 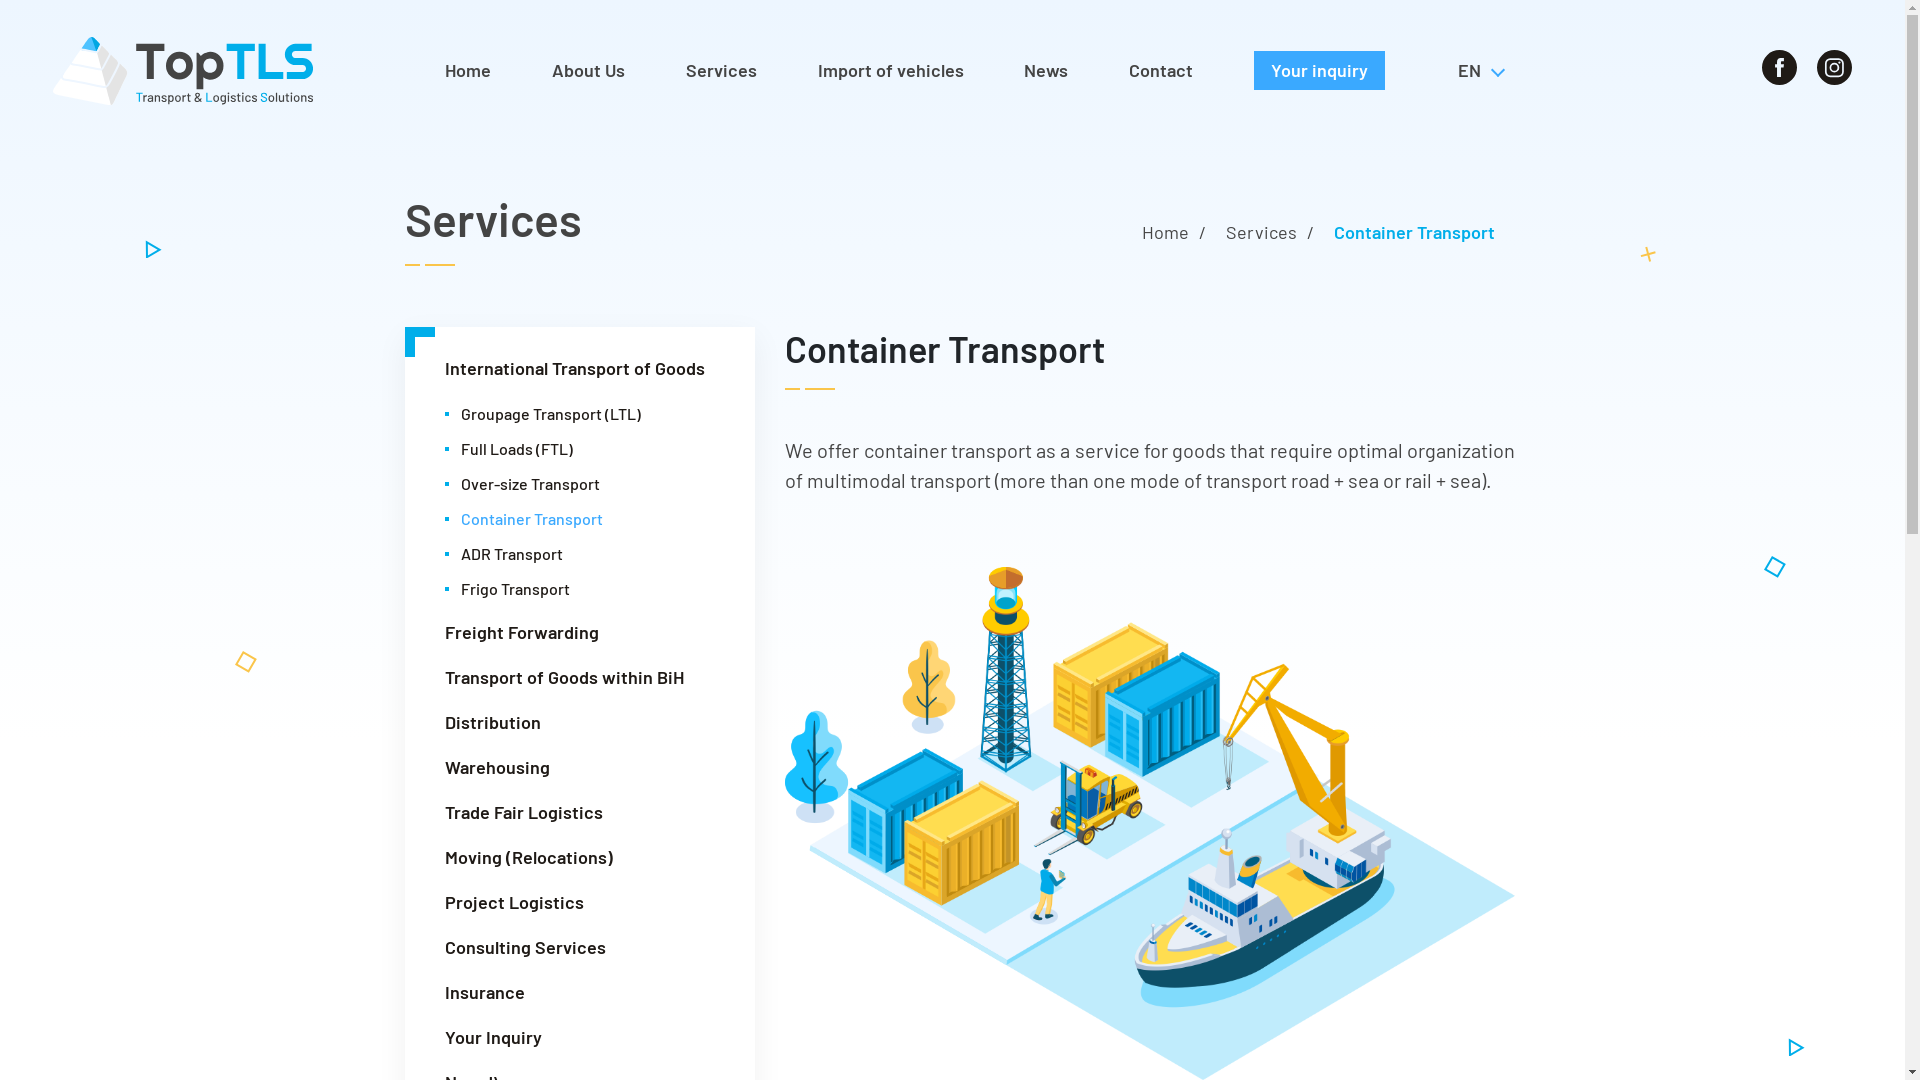 What do you see at coordinates (580, 722) in the screenshot?
I see `Distribution` at bounding box center [580, 722].